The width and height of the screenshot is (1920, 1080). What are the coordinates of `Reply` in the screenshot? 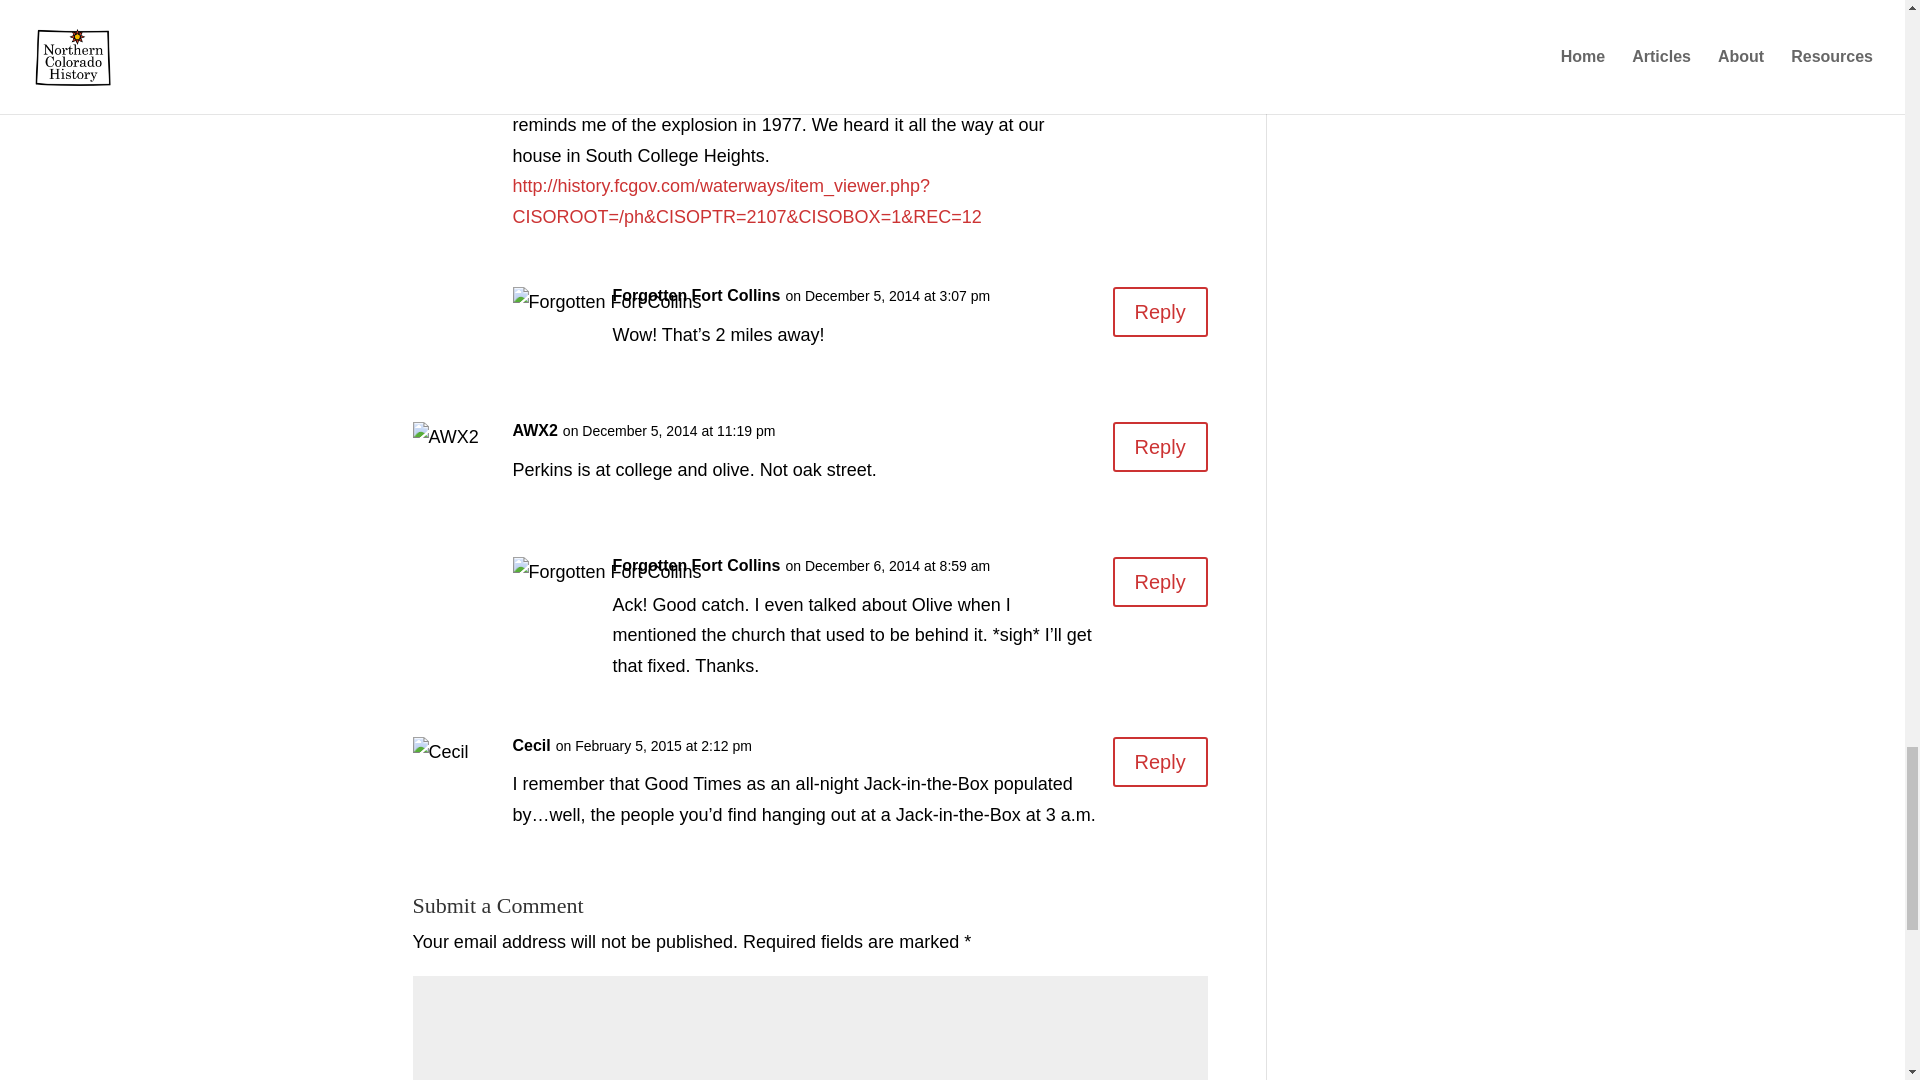 It's located at (1160, 762).